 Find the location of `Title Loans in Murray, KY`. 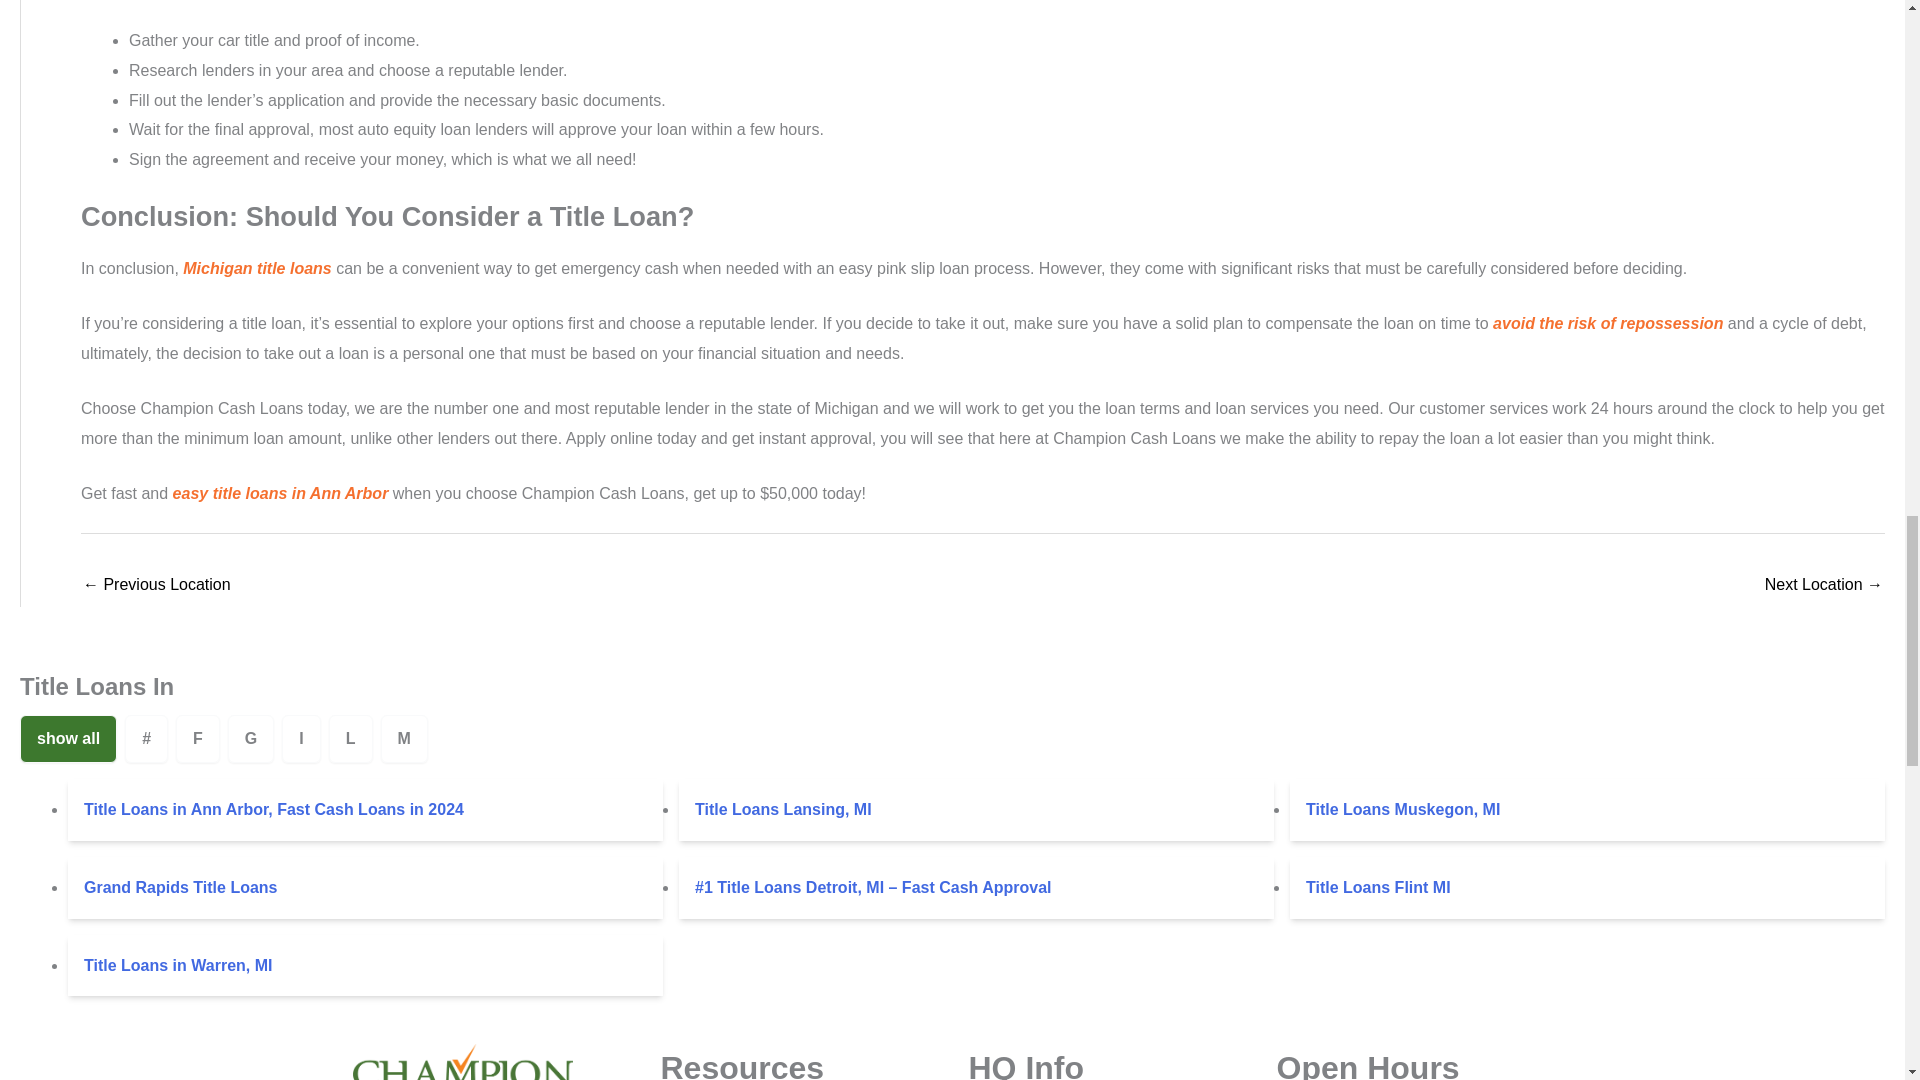

Title Loans in Murray, KY is located at coordinates (156, 586).